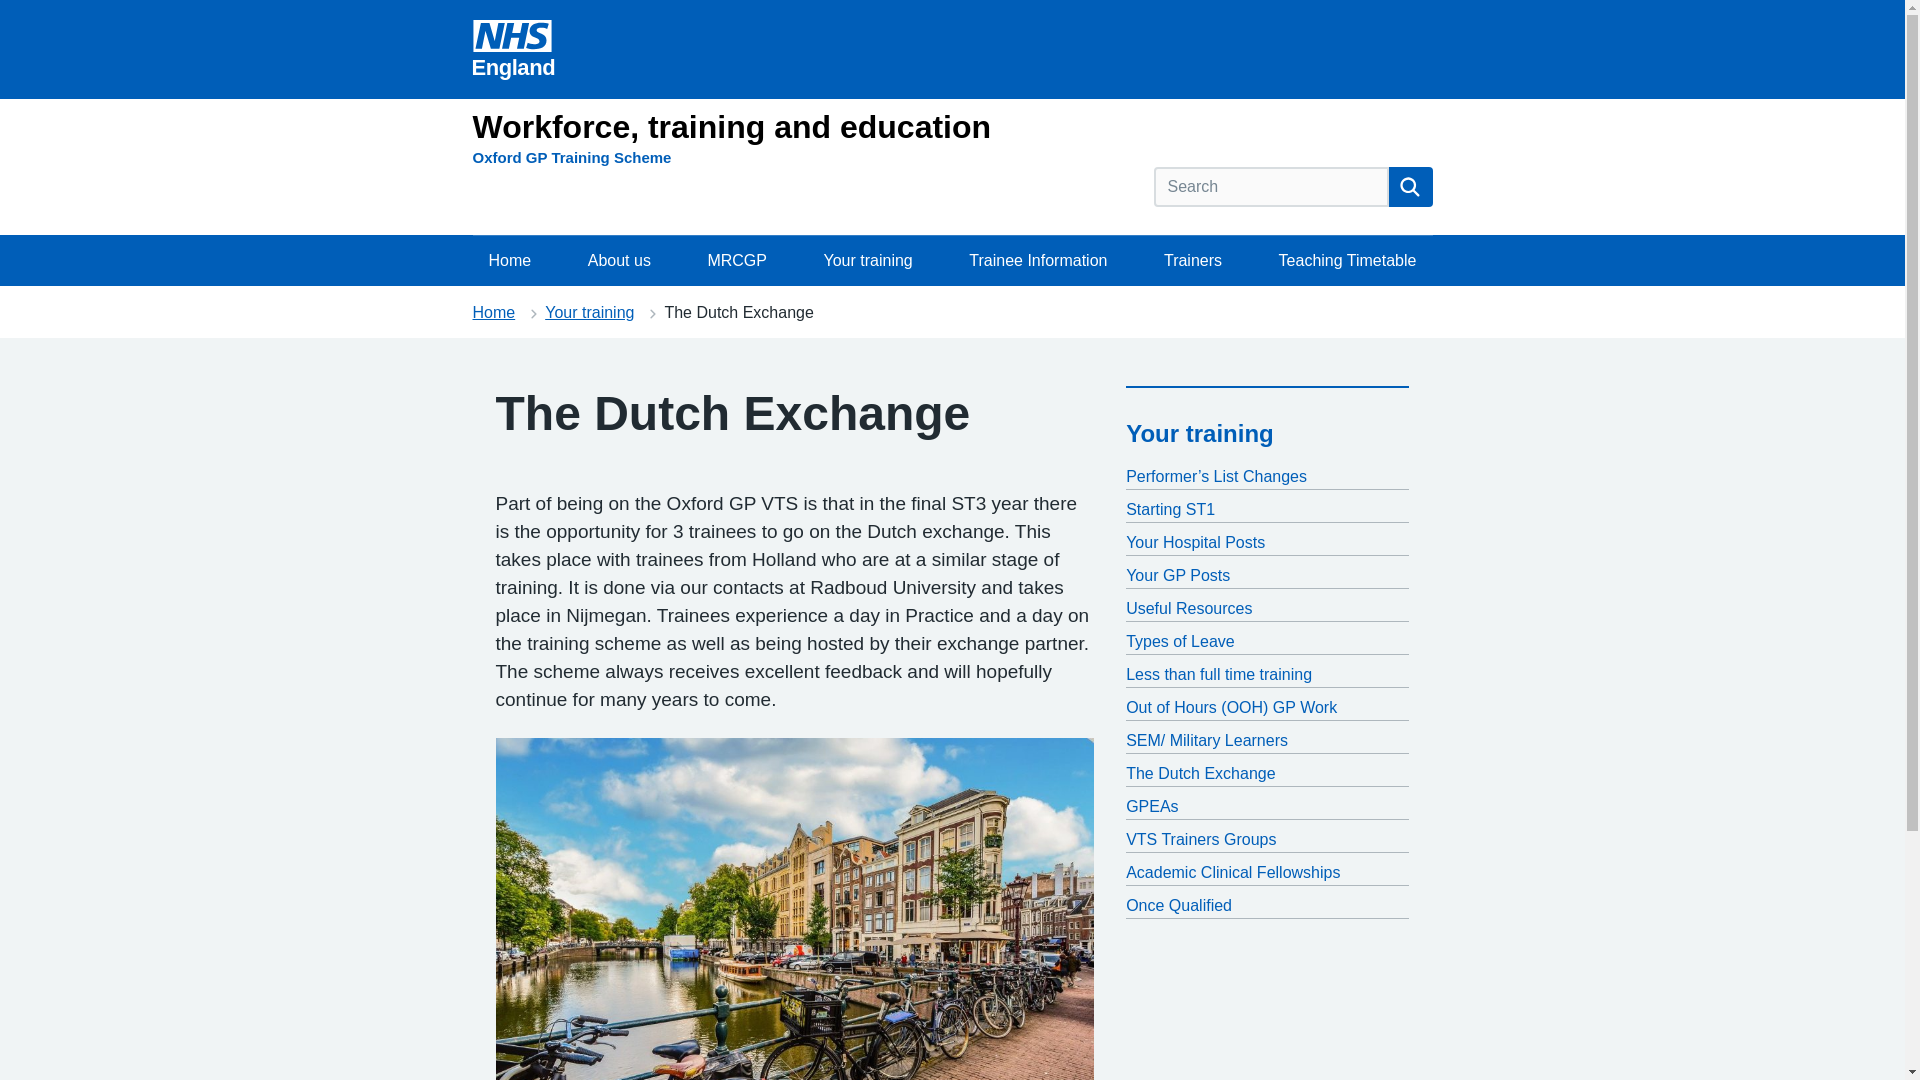 Image resolution: width=1920 pixels, height=1080 pixels. Describe the element at coordinates (493, 312) in the screenshot. I see `Home` at that location.